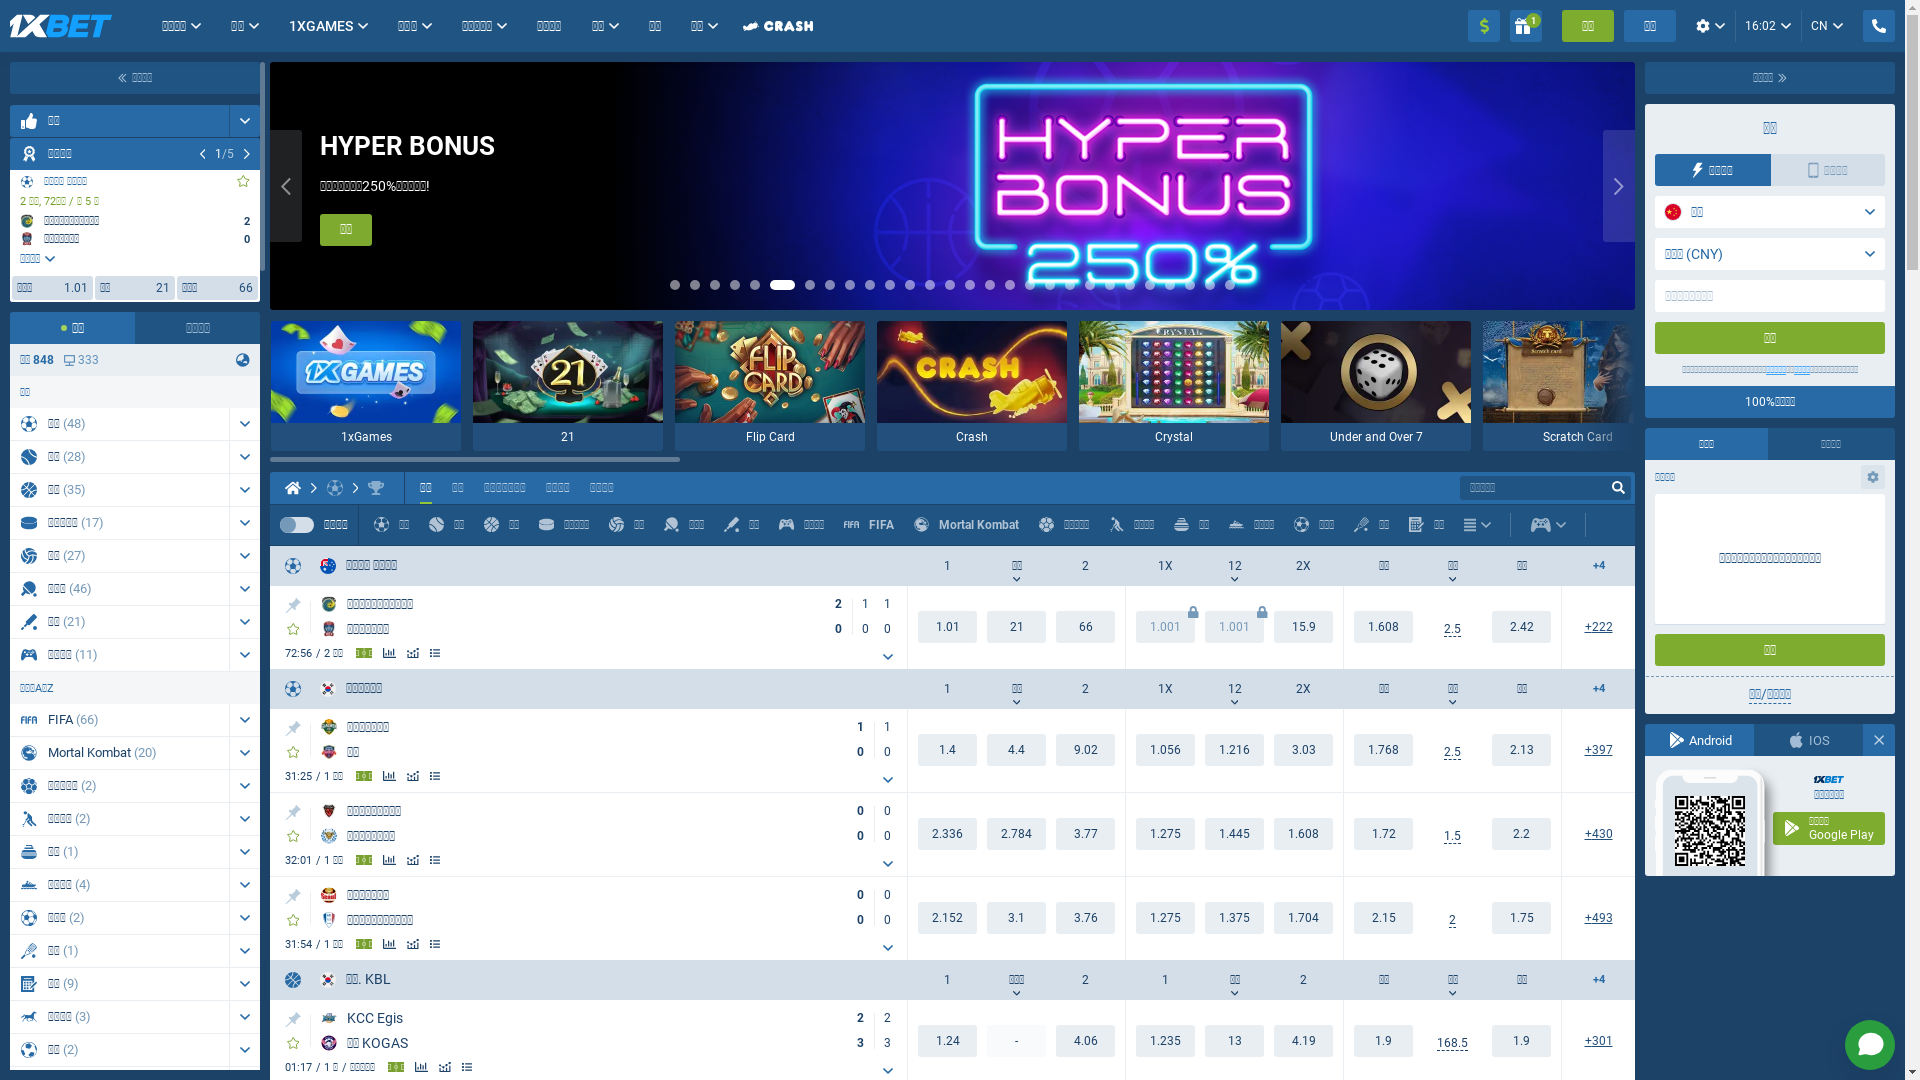 The image size is (1920, 1080). Describe the element at coordinates (1827, 26) in the screenshot. I see `CN` at that location.